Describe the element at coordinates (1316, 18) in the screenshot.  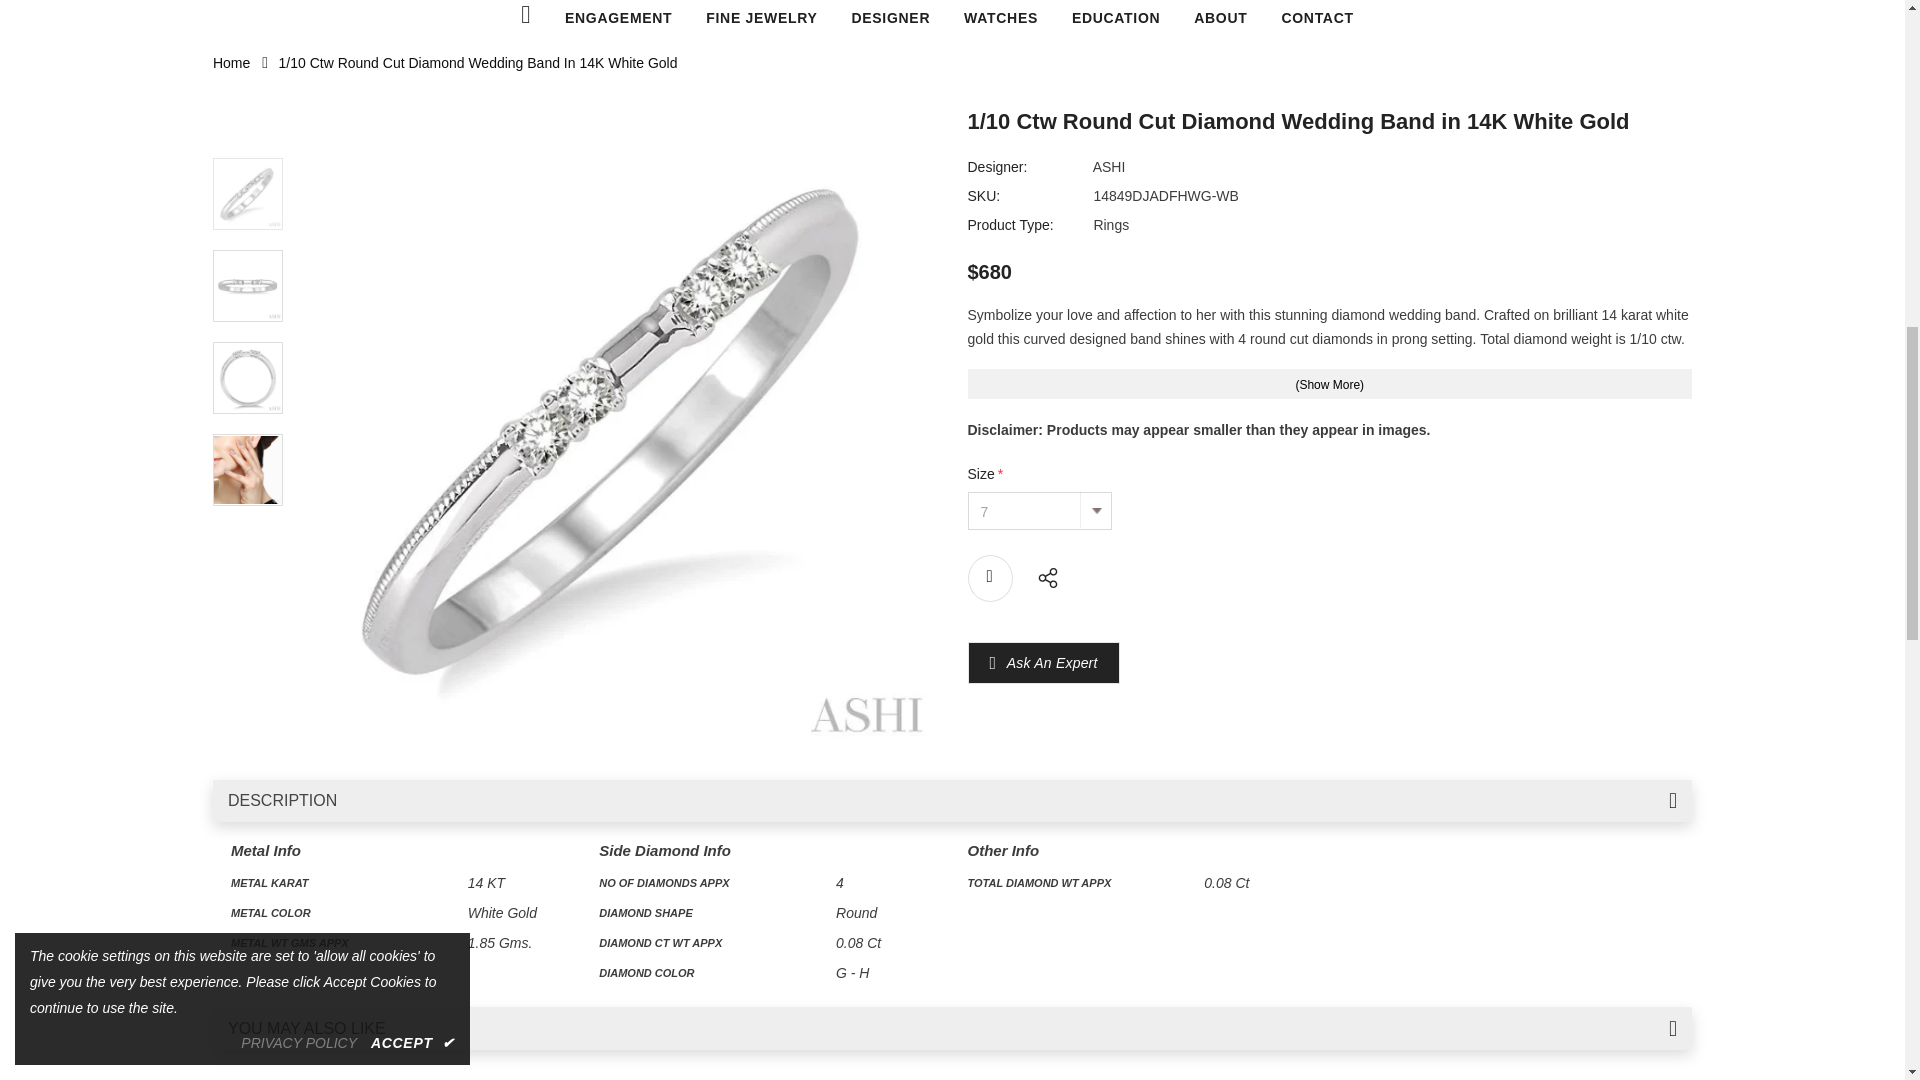
I see `CONTACT` at that location.